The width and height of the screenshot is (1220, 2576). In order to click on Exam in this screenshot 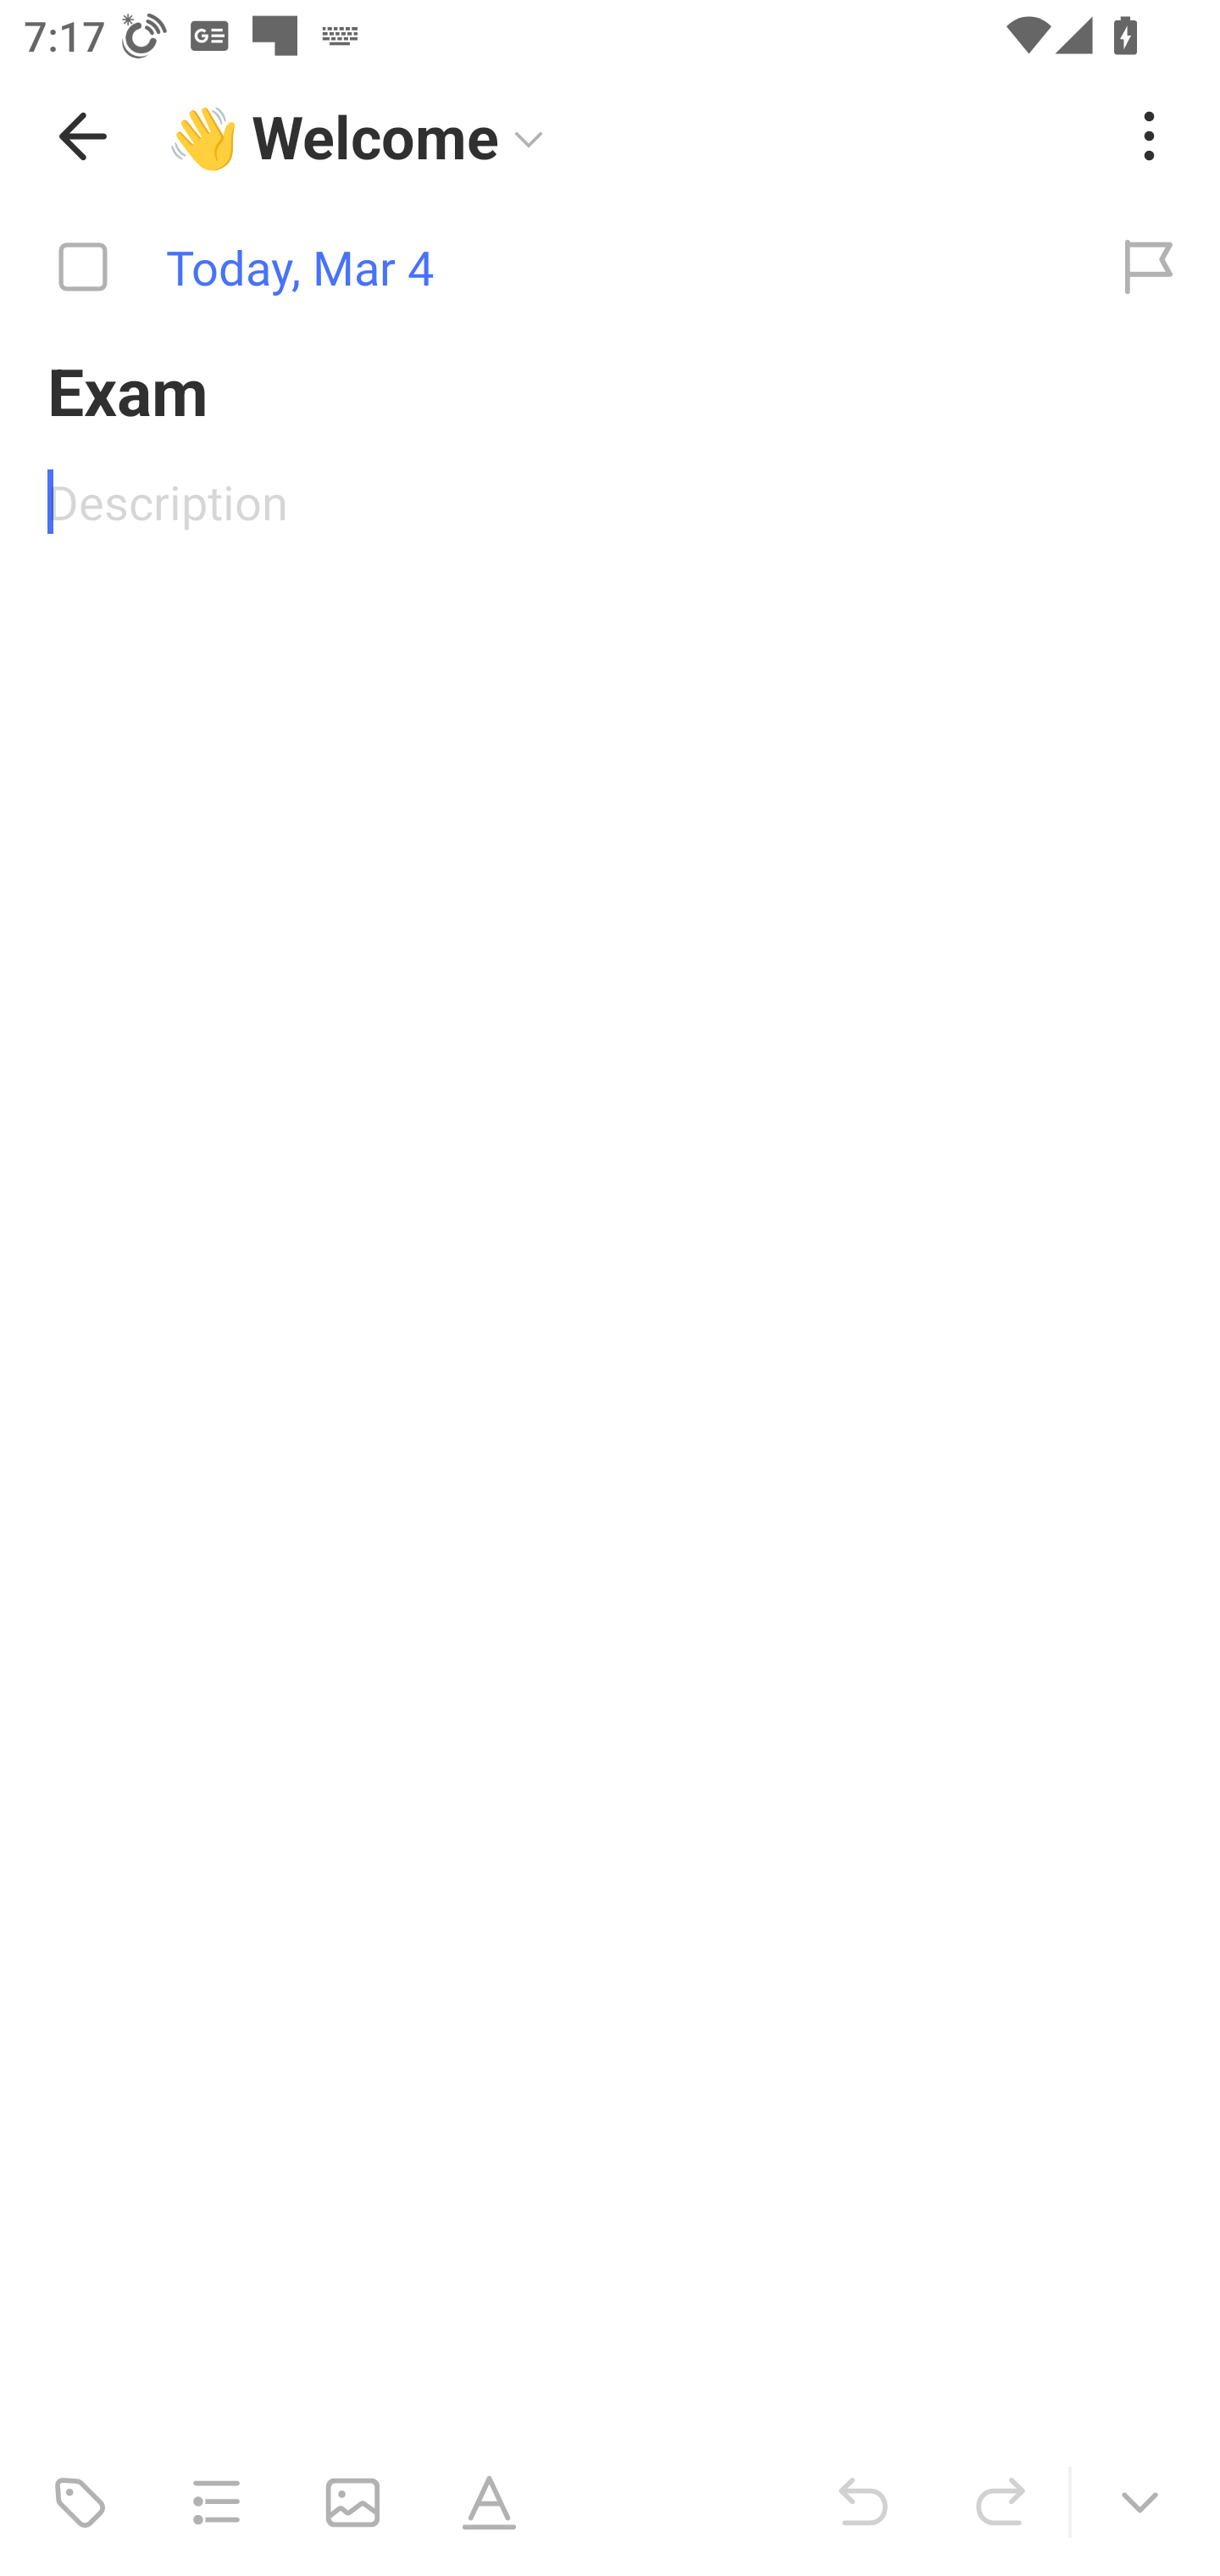, I will do `click(610, 390)`.